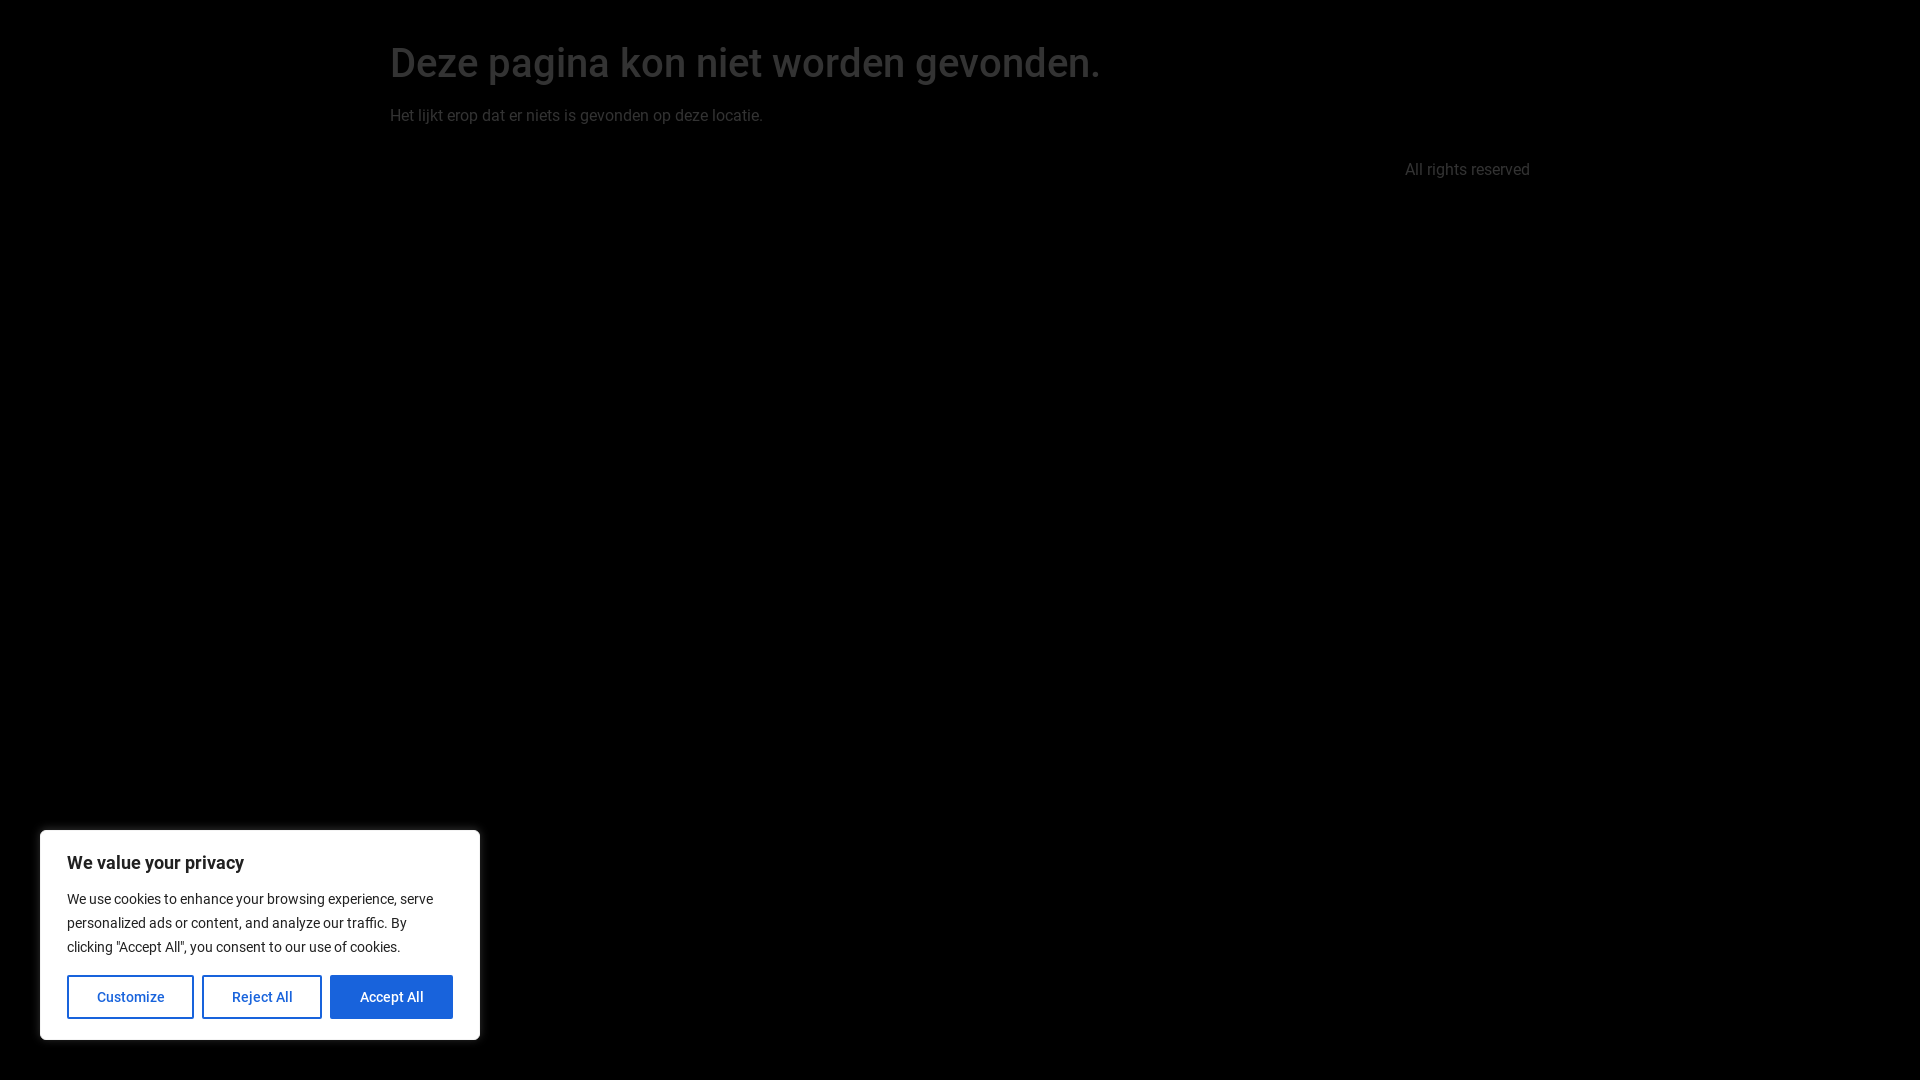 The width and height of the screenshot is (1920, 1080). Describe the element at coordinates (392, 997) in the screenshot. I see `Accept All` at that location.